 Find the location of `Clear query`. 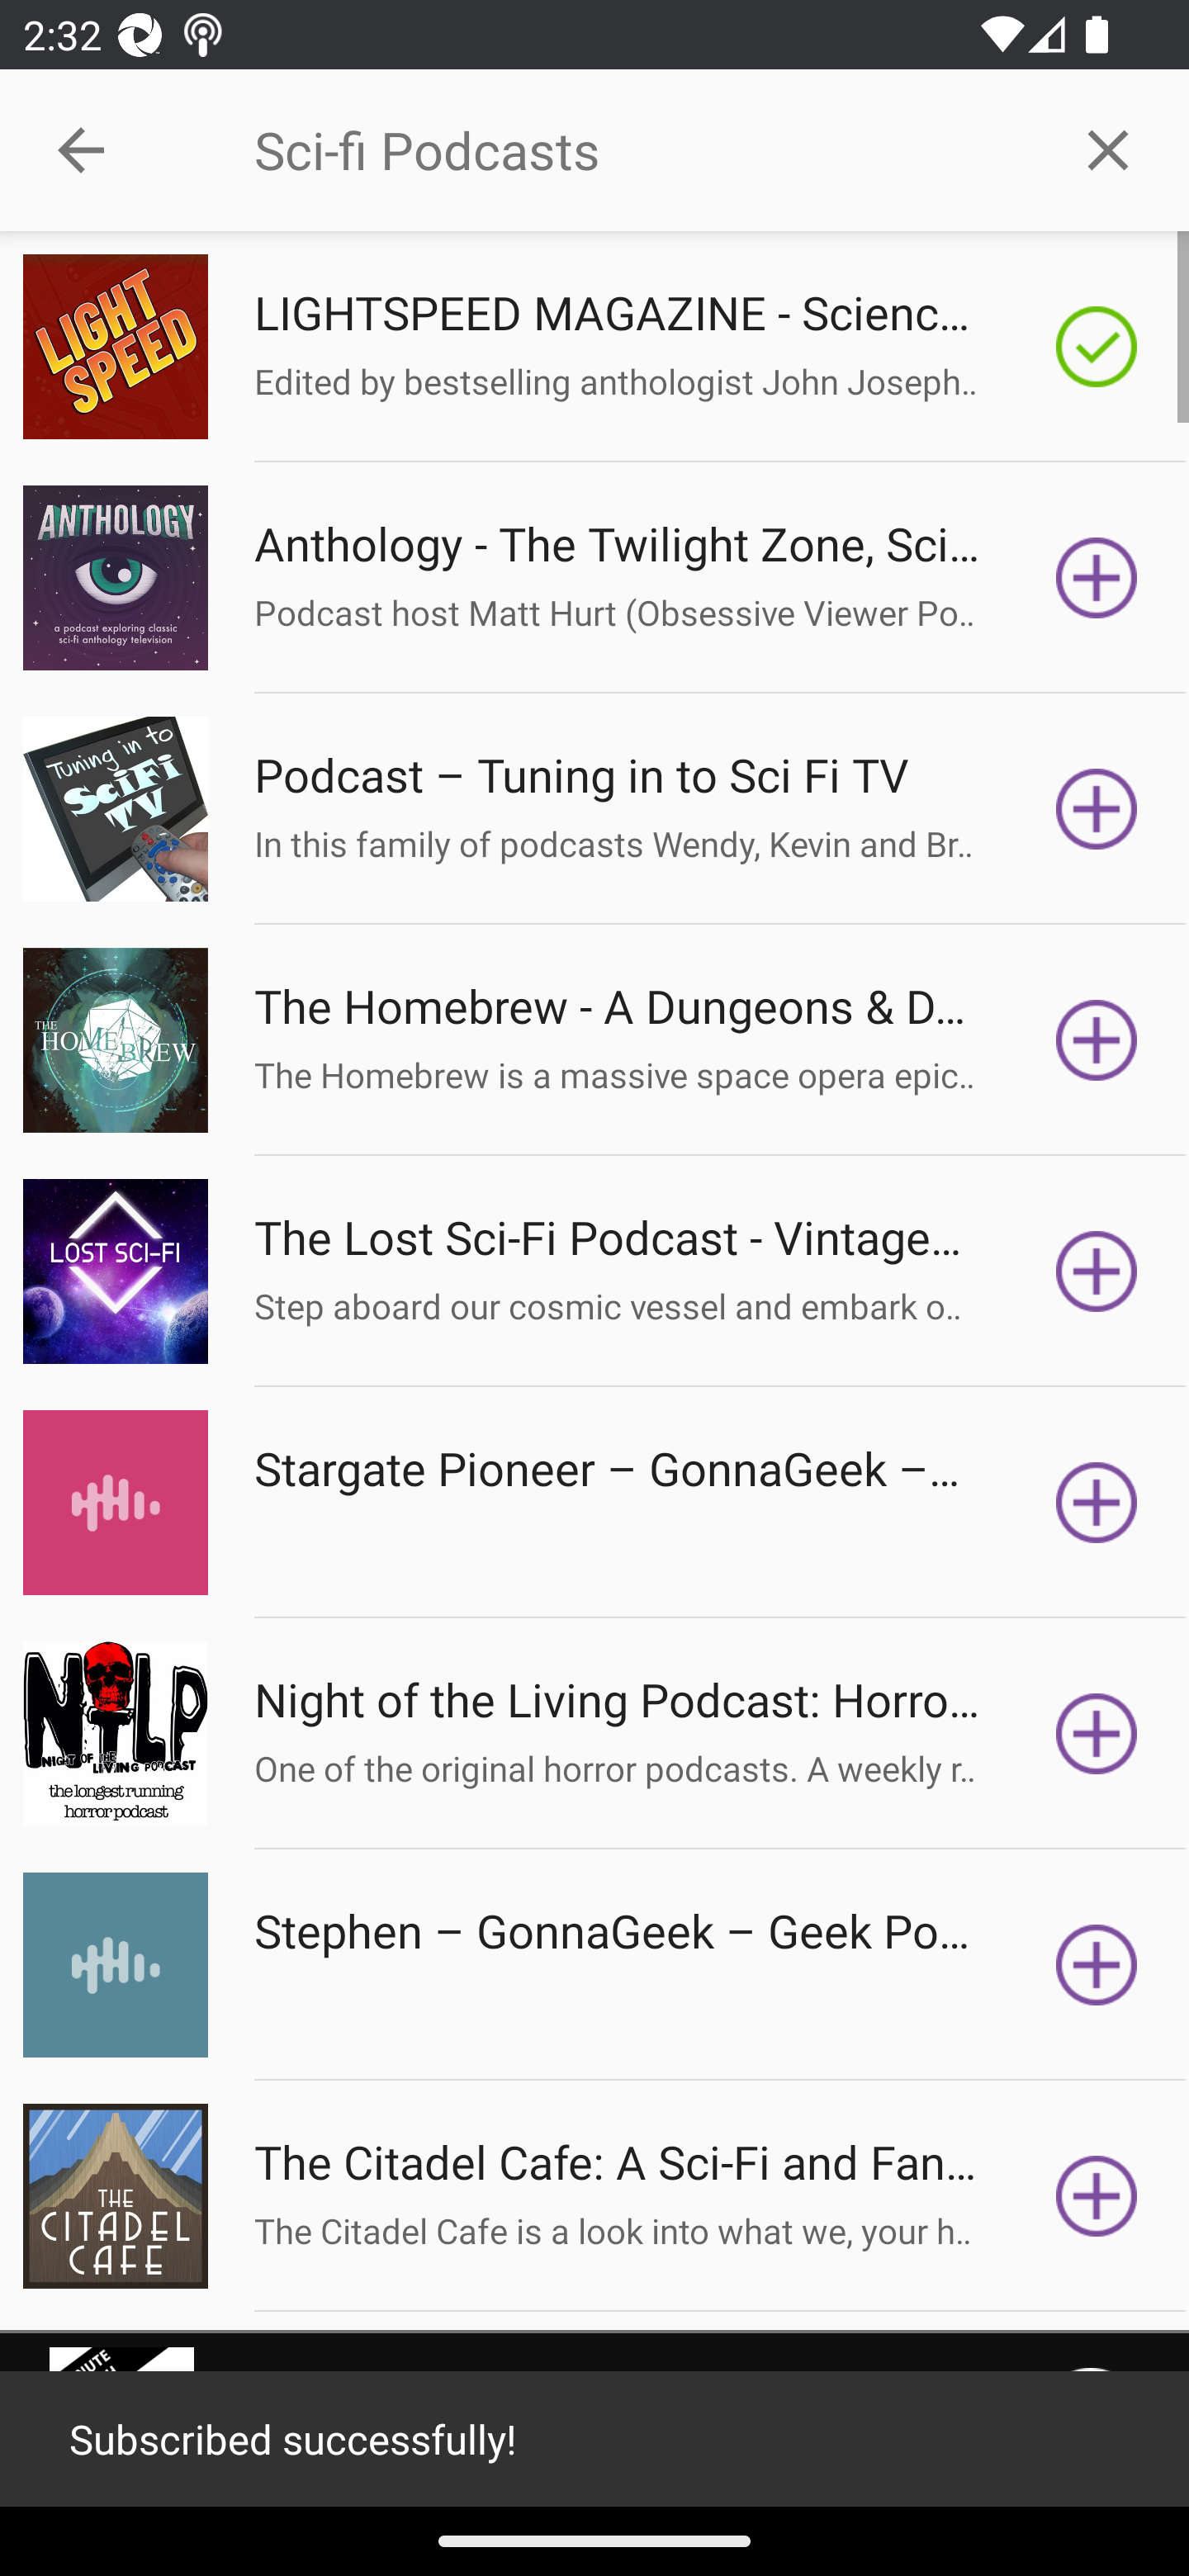

Clear query is located at coordinates (1108, 149).